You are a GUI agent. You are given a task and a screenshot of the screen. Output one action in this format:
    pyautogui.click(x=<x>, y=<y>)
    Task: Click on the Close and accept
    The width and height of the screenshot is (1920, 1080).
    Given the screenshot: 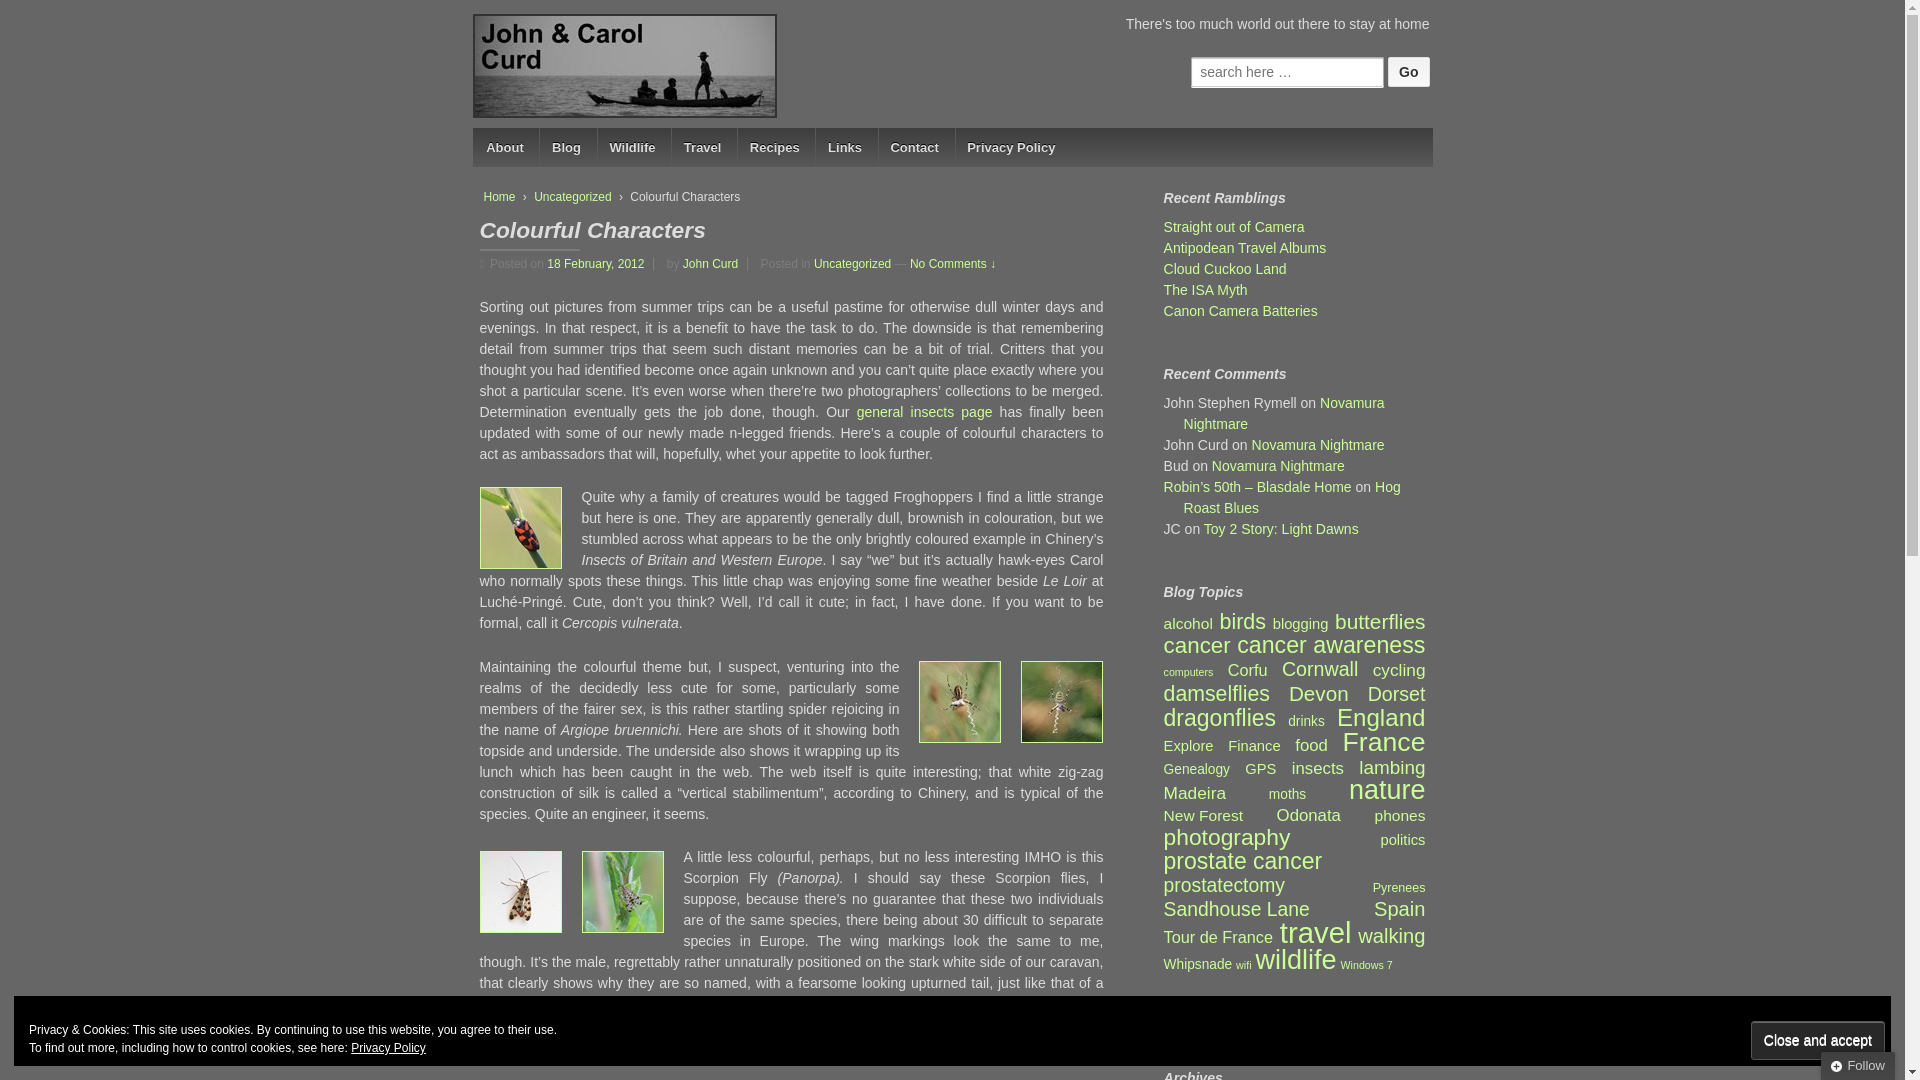 What is the action you would take?
    pyautogui.click(x=1818, y=1040)
    